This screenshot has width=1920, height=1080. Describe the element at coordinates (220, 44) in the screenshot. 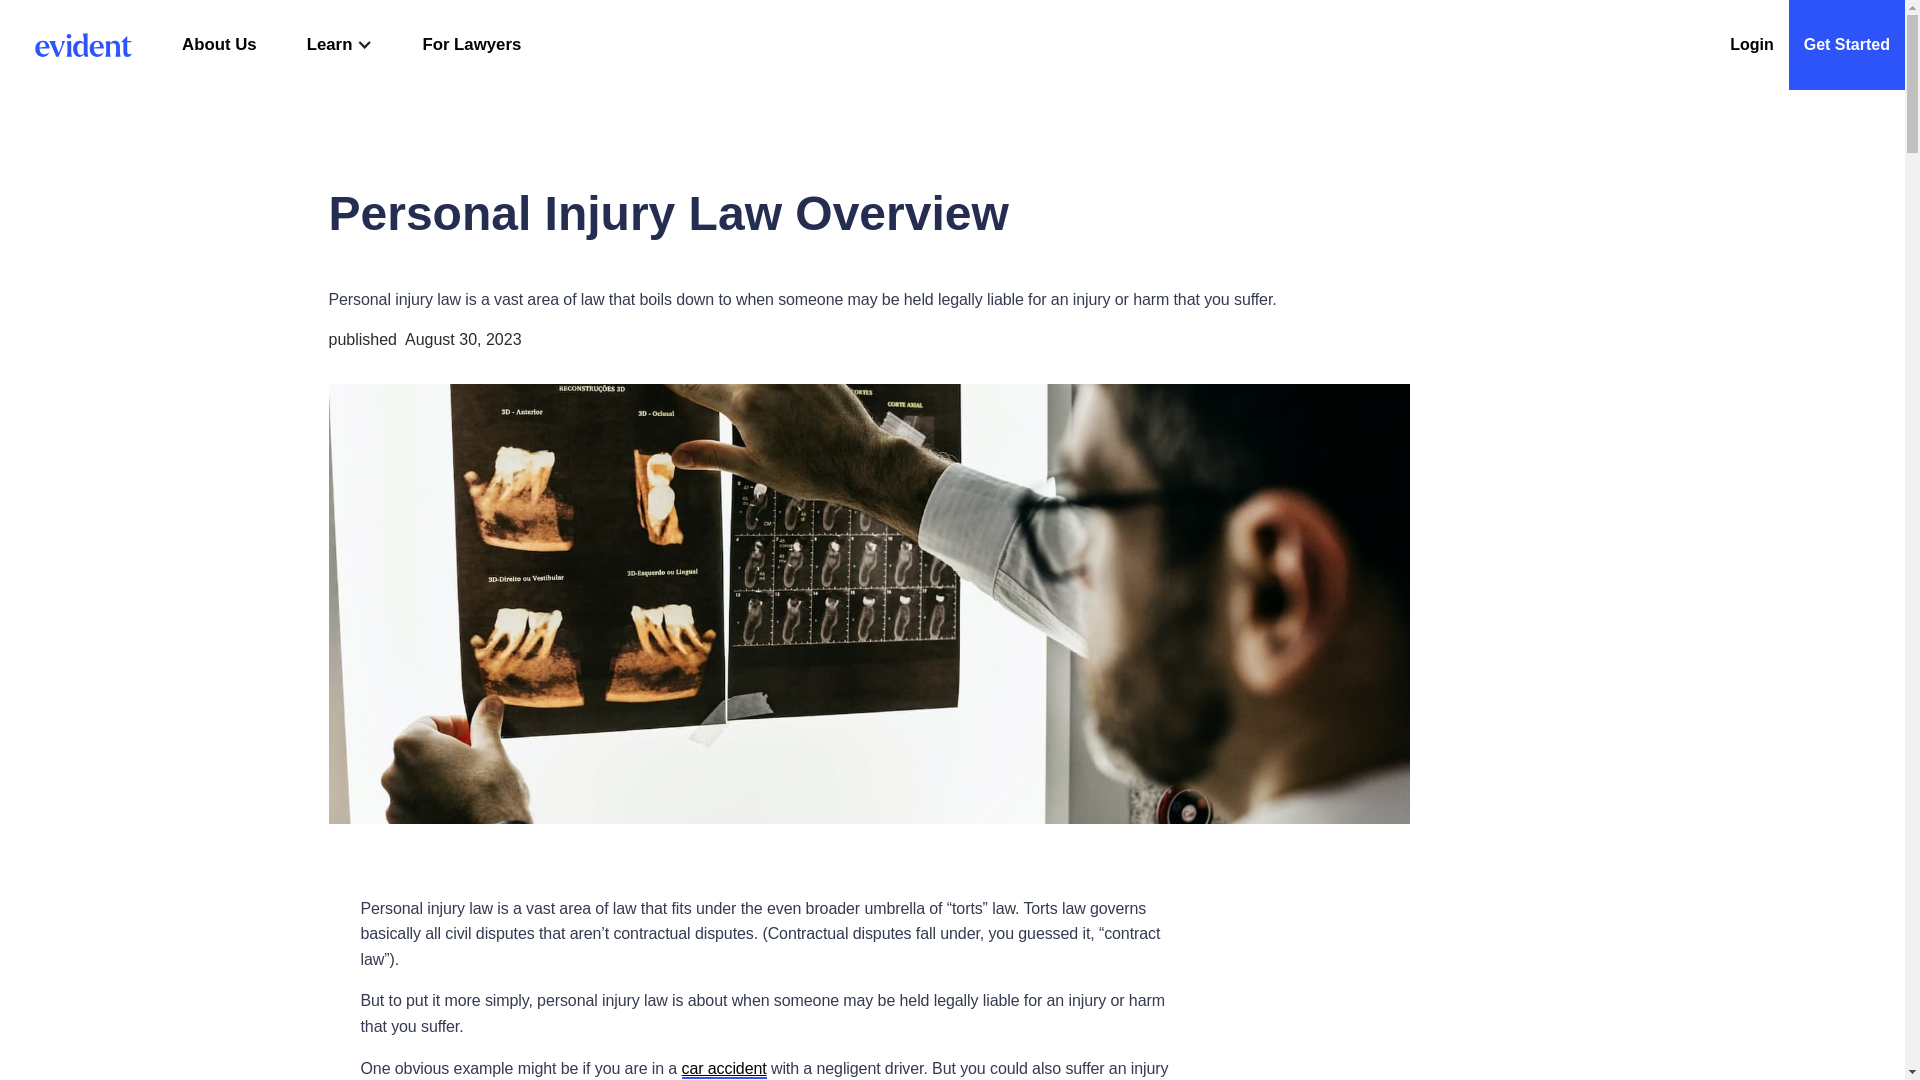

I see `About Us` at that location.